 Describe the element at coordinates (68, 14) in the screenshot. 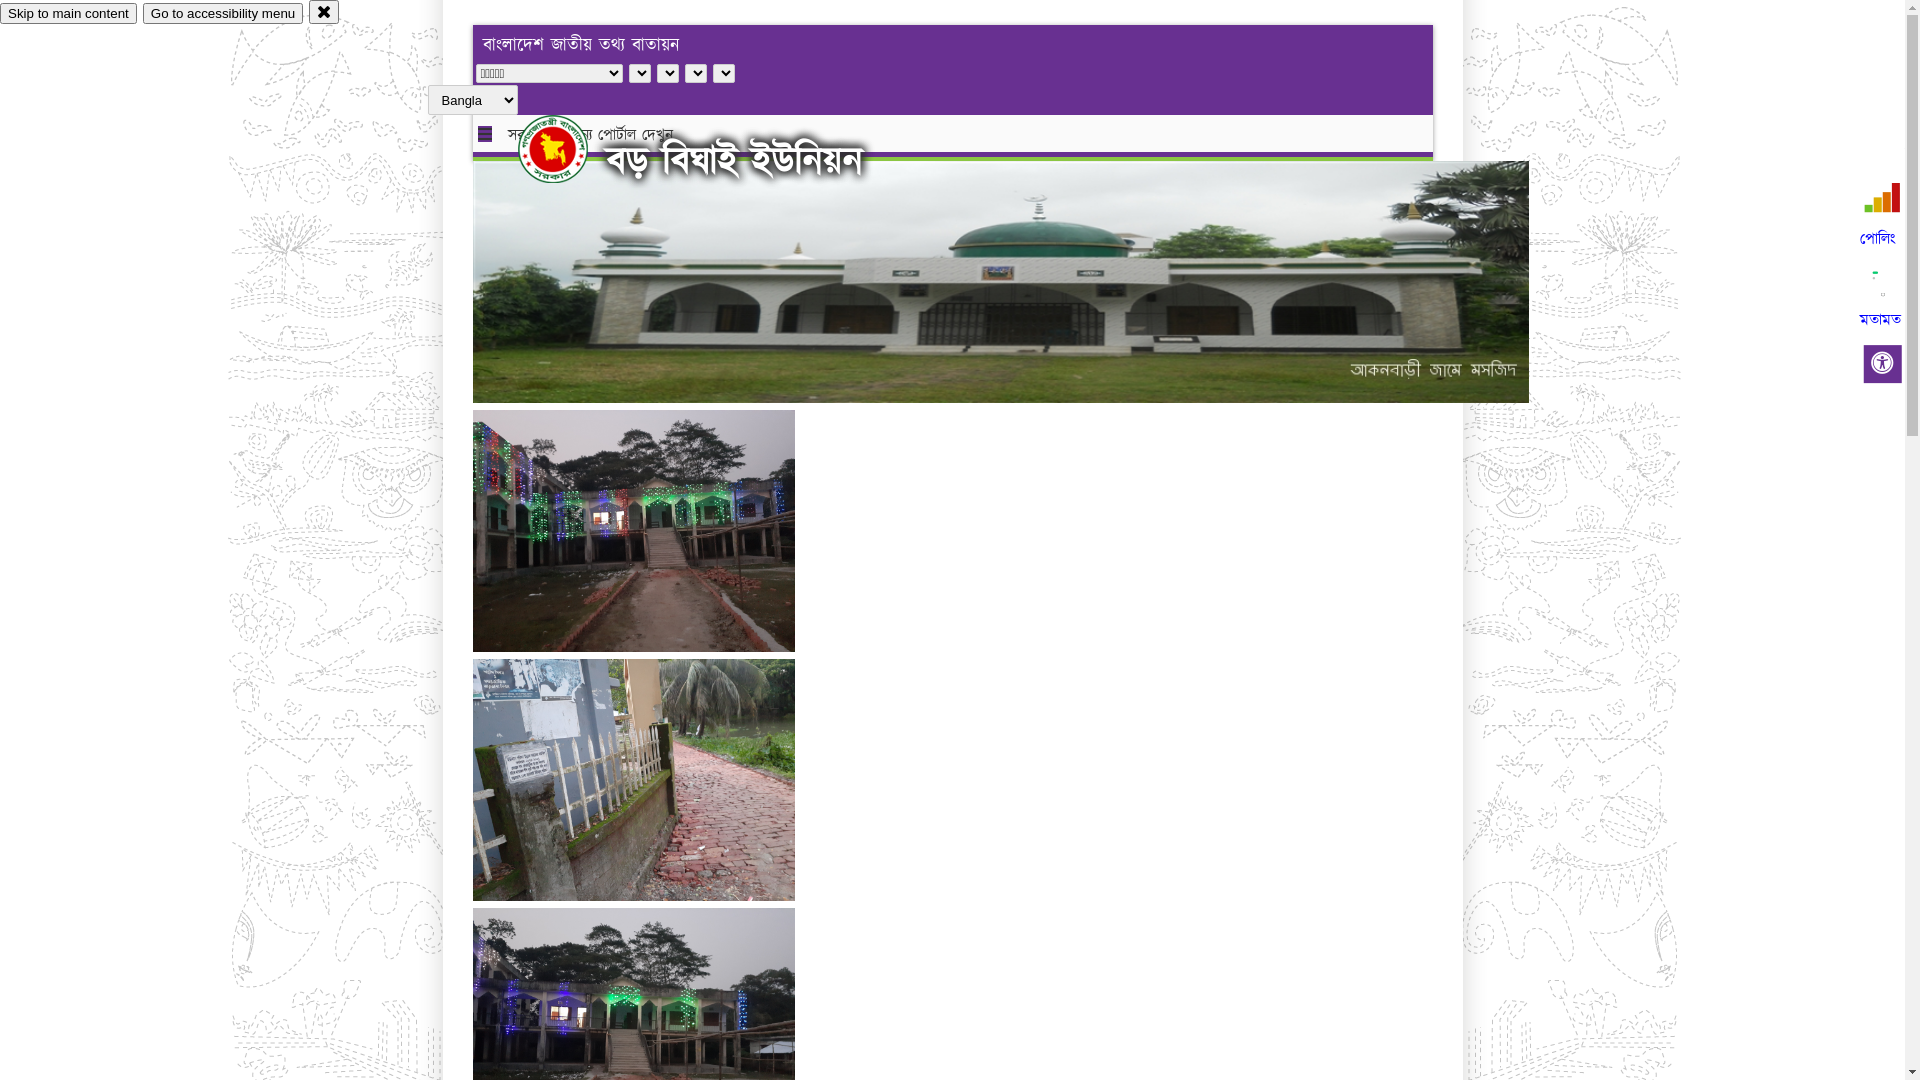

I see `Skip to main content` at that location.